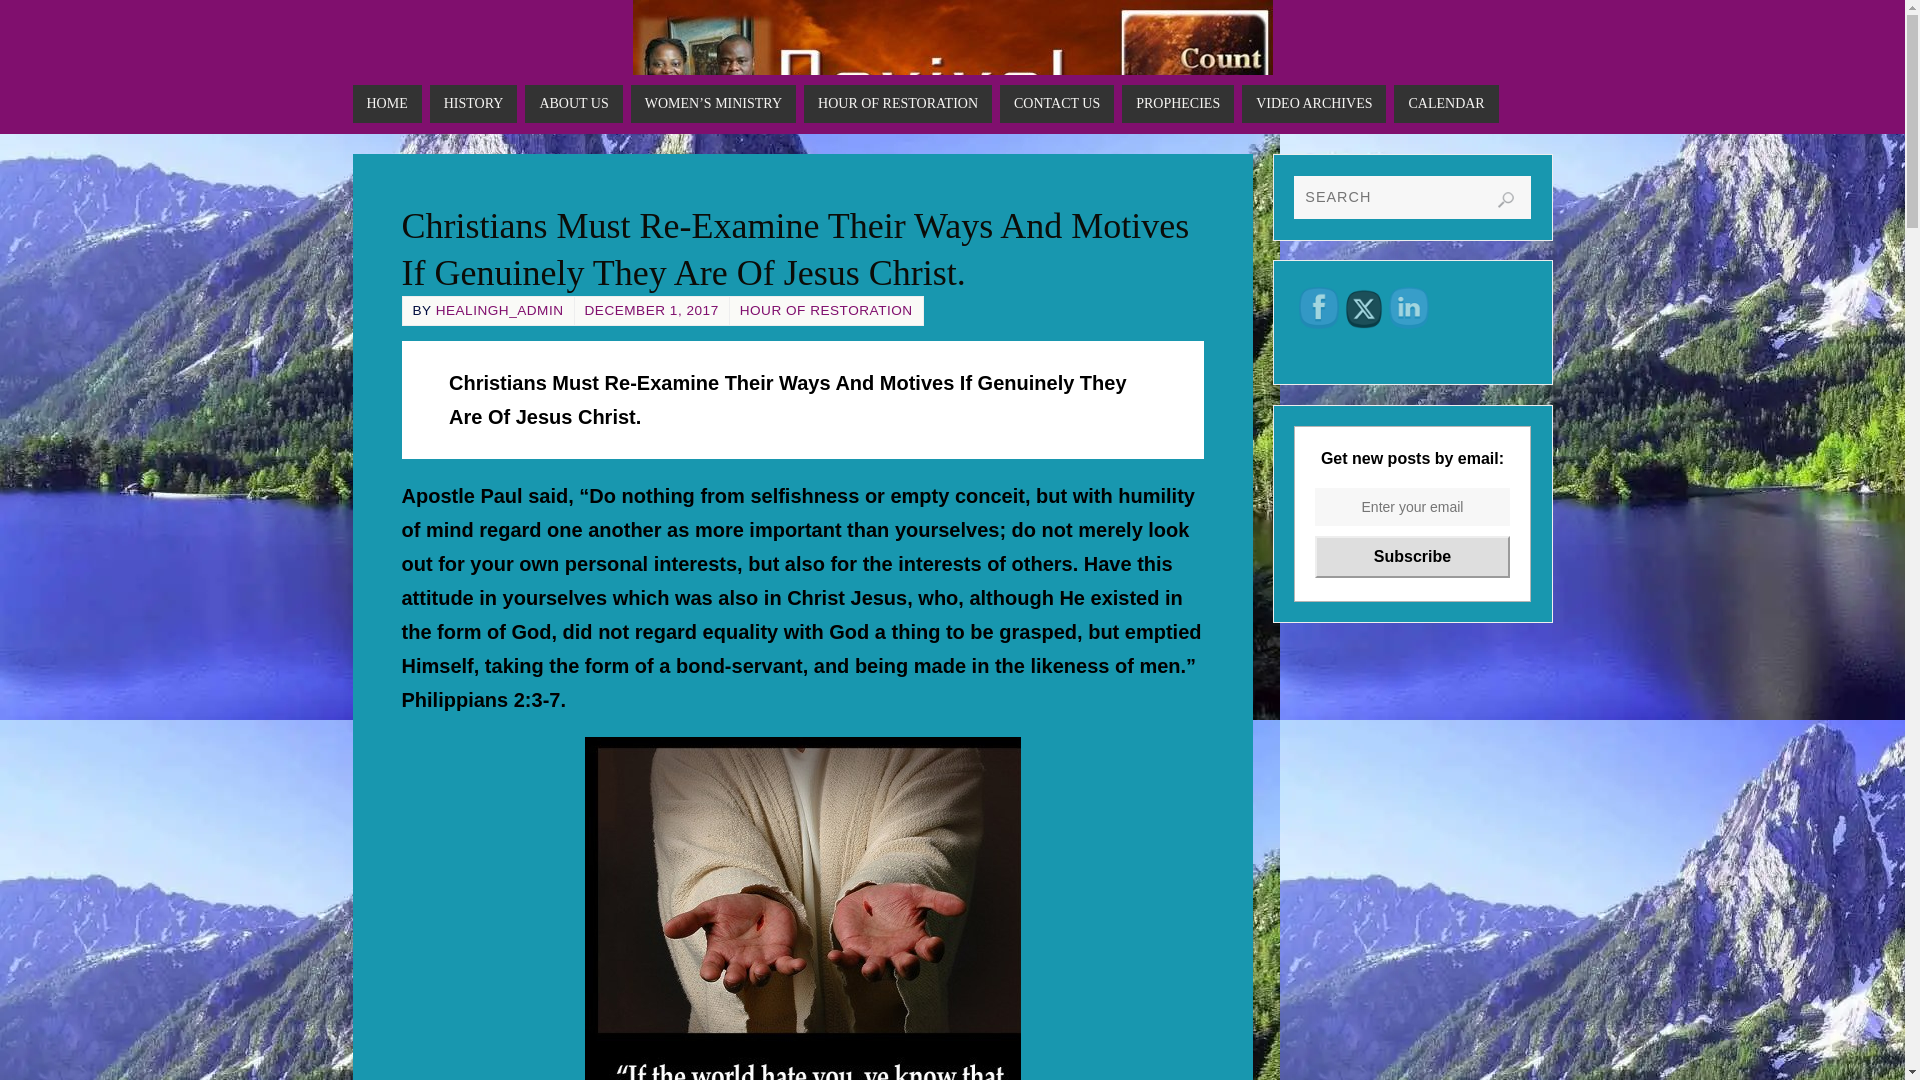 This screenshot has height=1080, width=1920. What do you see at coordinates (1056, 104) in the screenshot?
I see `CONTACT US` at bounding box center [1056, 104].